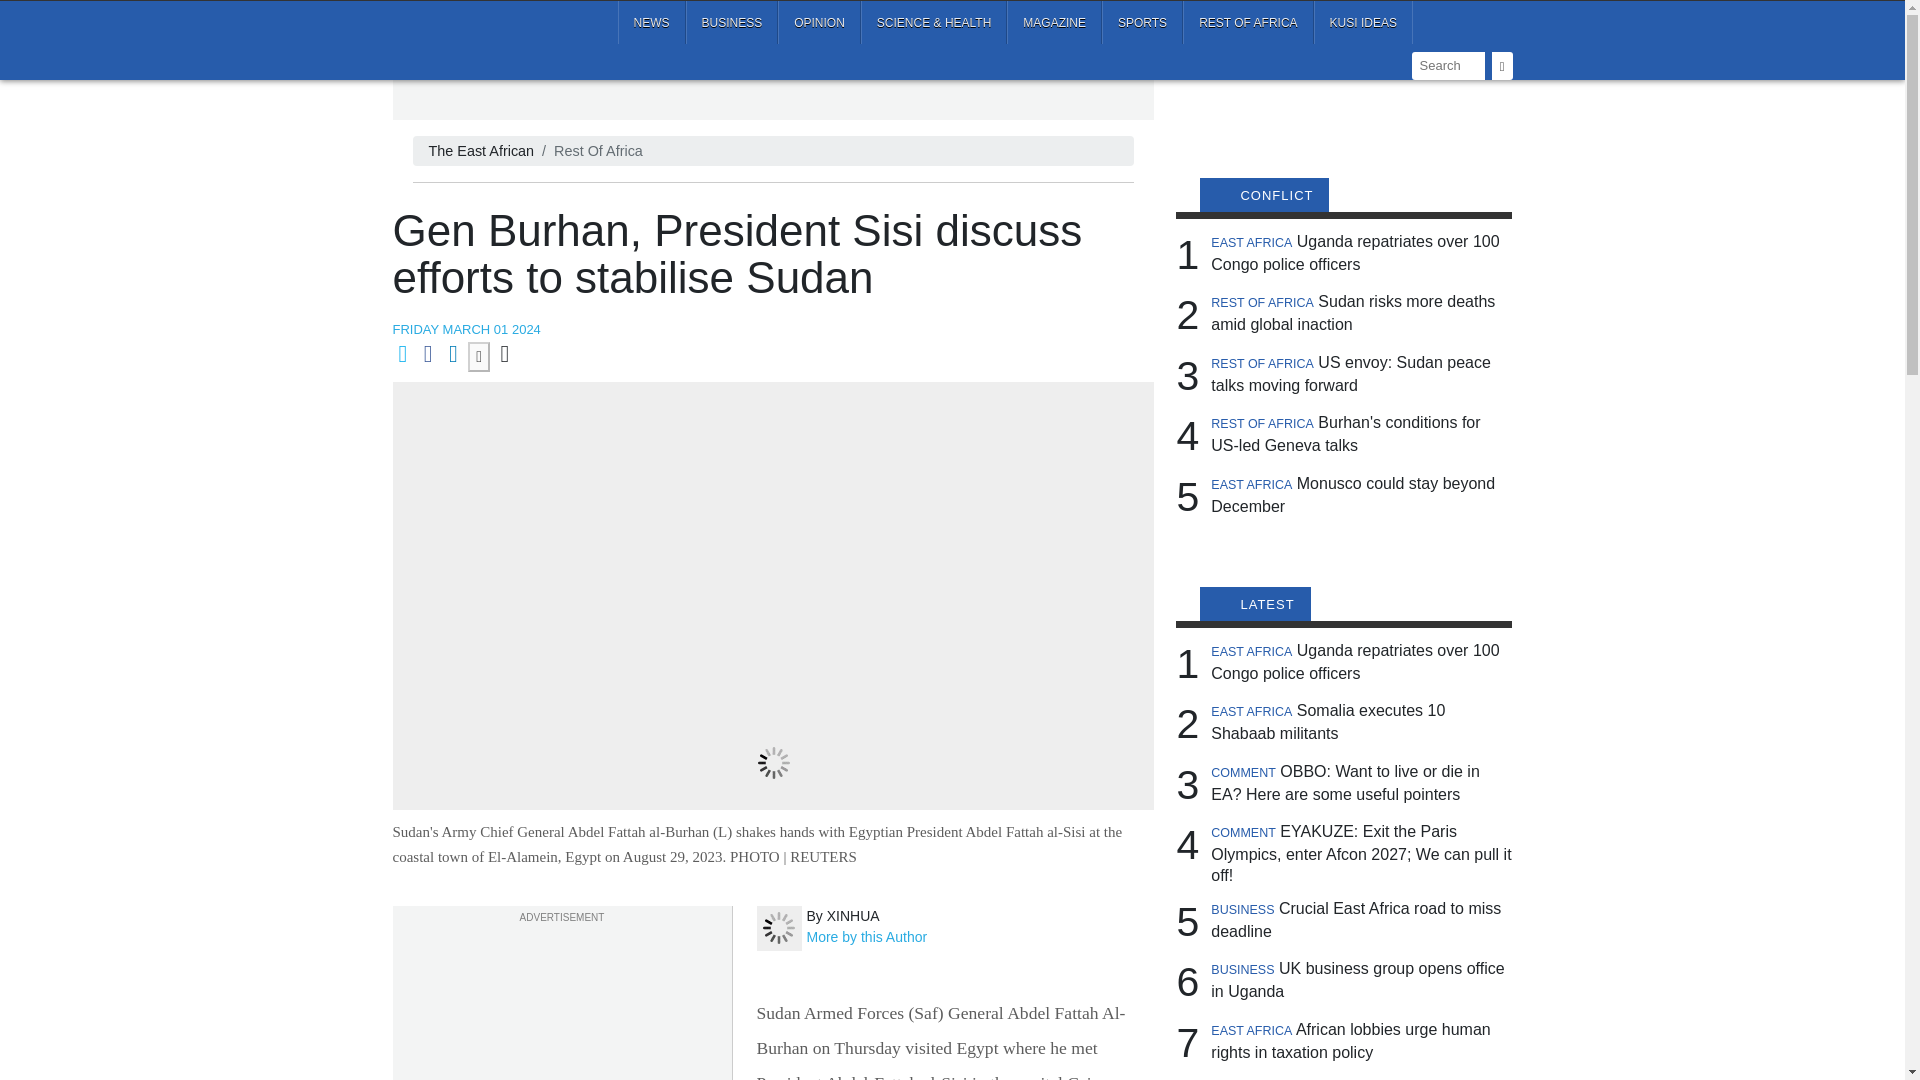 This screenshot has height=1080, width=1920. What do you see at coordinates (1142, 22) in the screenshot?
I see `SPORTS` at bounding box center [1142, 22].